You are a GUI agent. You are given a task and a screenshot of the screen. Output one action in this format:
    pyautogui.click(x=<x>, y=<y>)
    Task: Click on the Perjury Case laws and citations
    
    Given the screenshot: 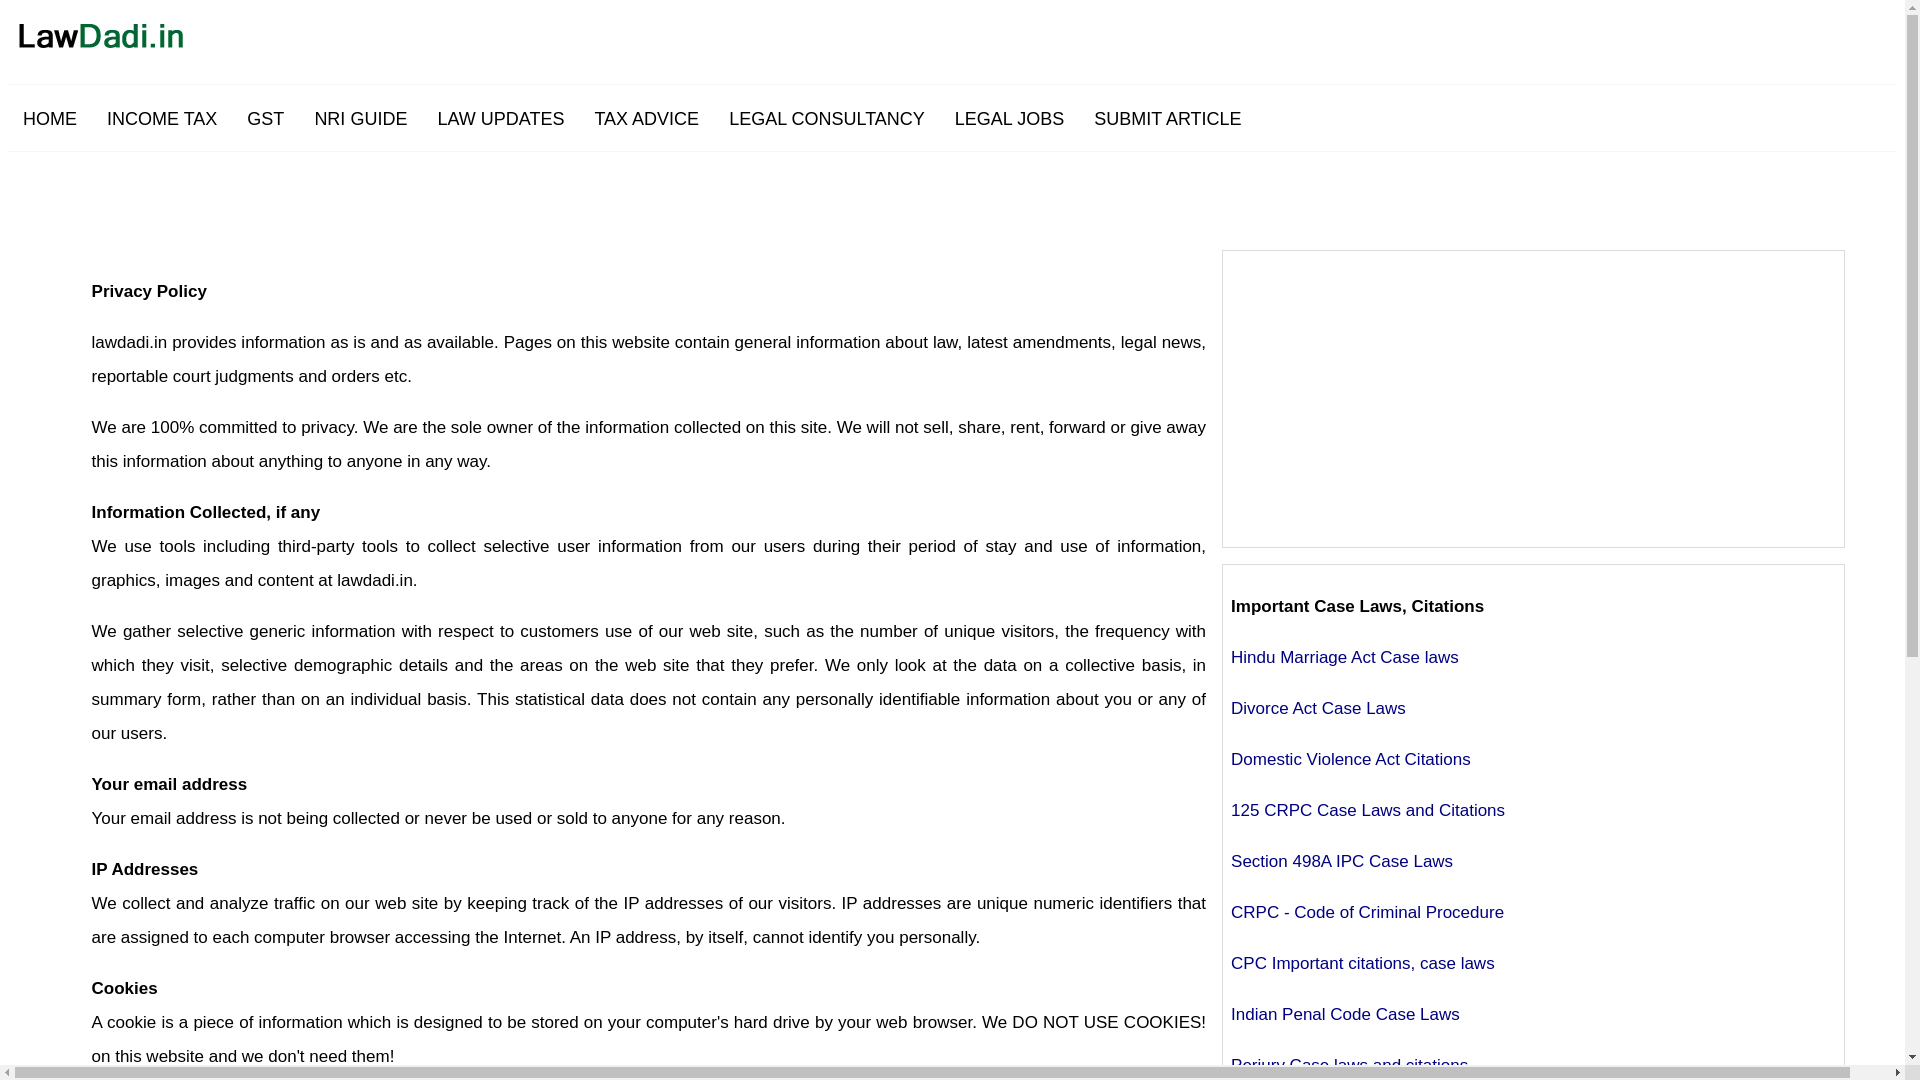 What is the action you would take?
    pyautogui.click(x=1349, y=1065)
    